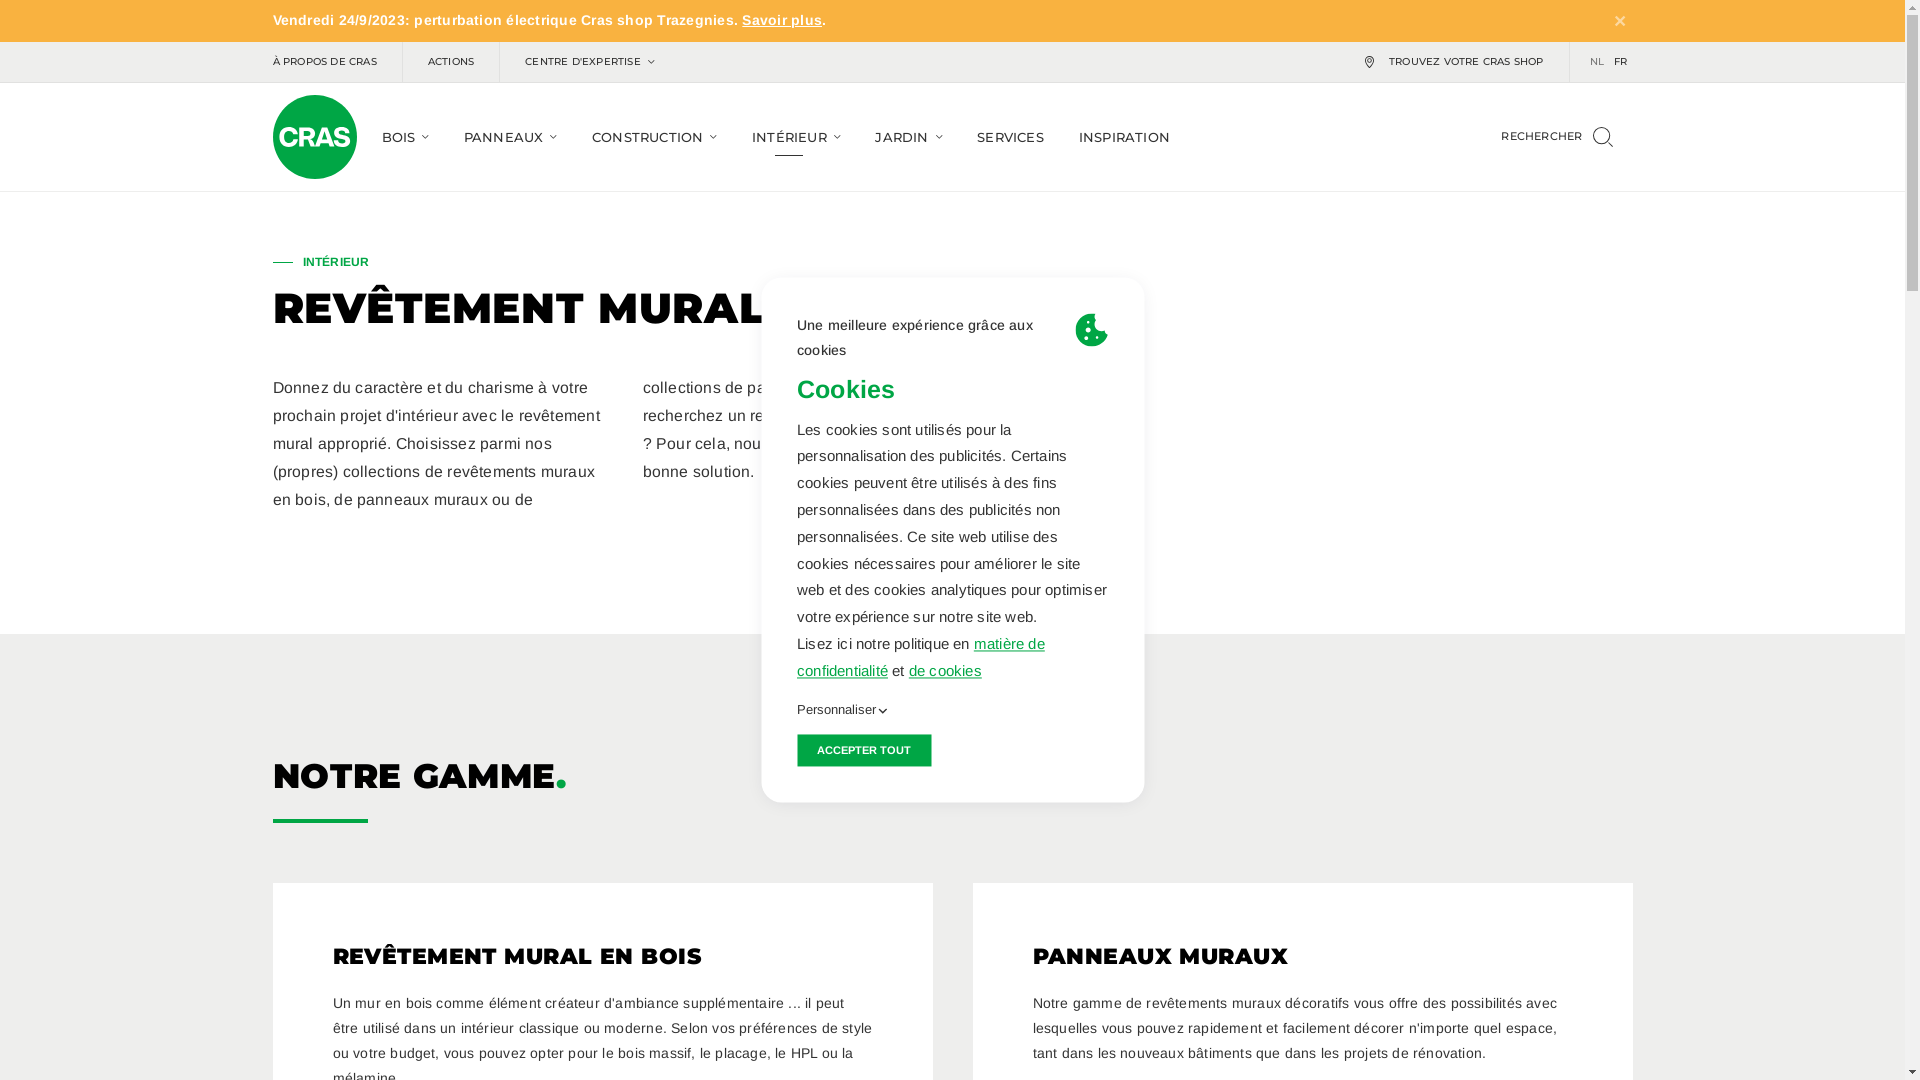 Image resolution: width=1920 pixels, height=1080 pixels. I want to click on CENTRE D'EXPERTISE, so click(590, 62).